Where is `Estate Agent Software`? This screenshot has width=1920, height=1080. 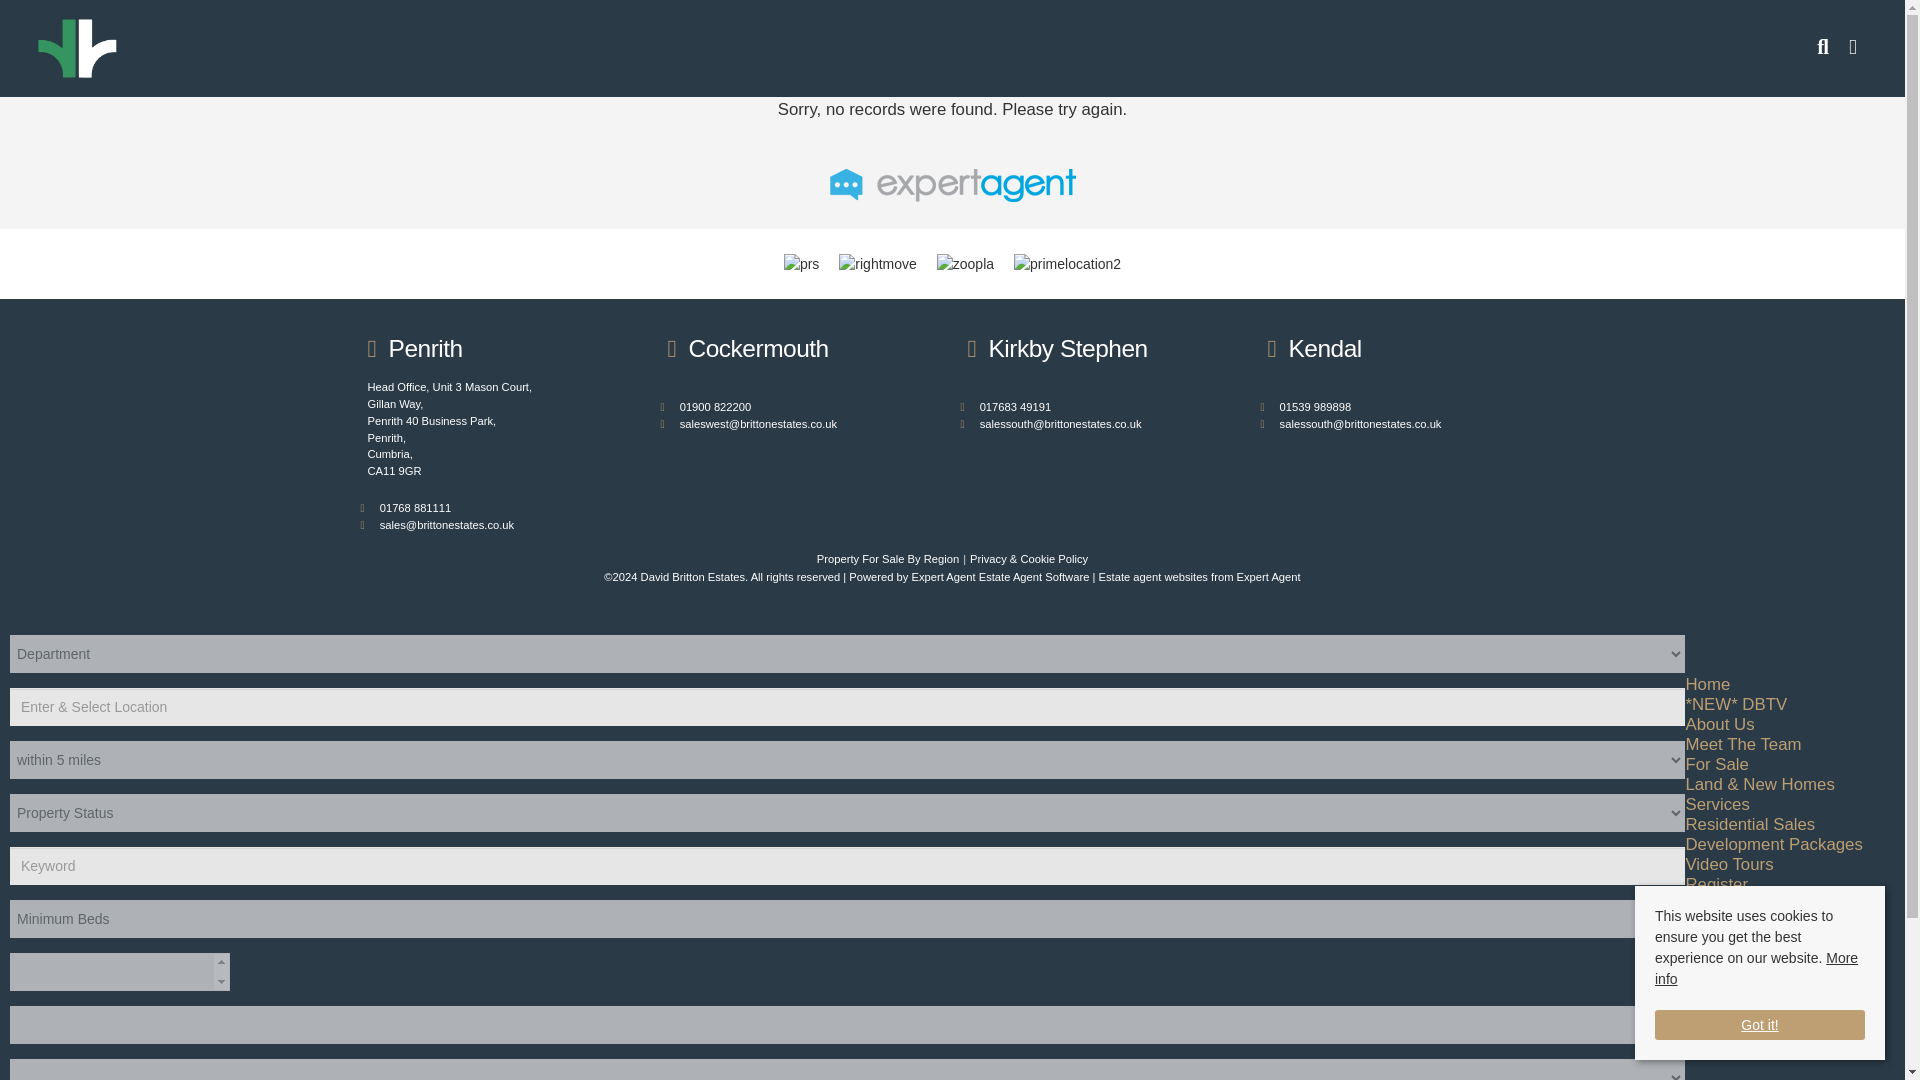
Estate Agent Software is located at coordinates (1034, 577).